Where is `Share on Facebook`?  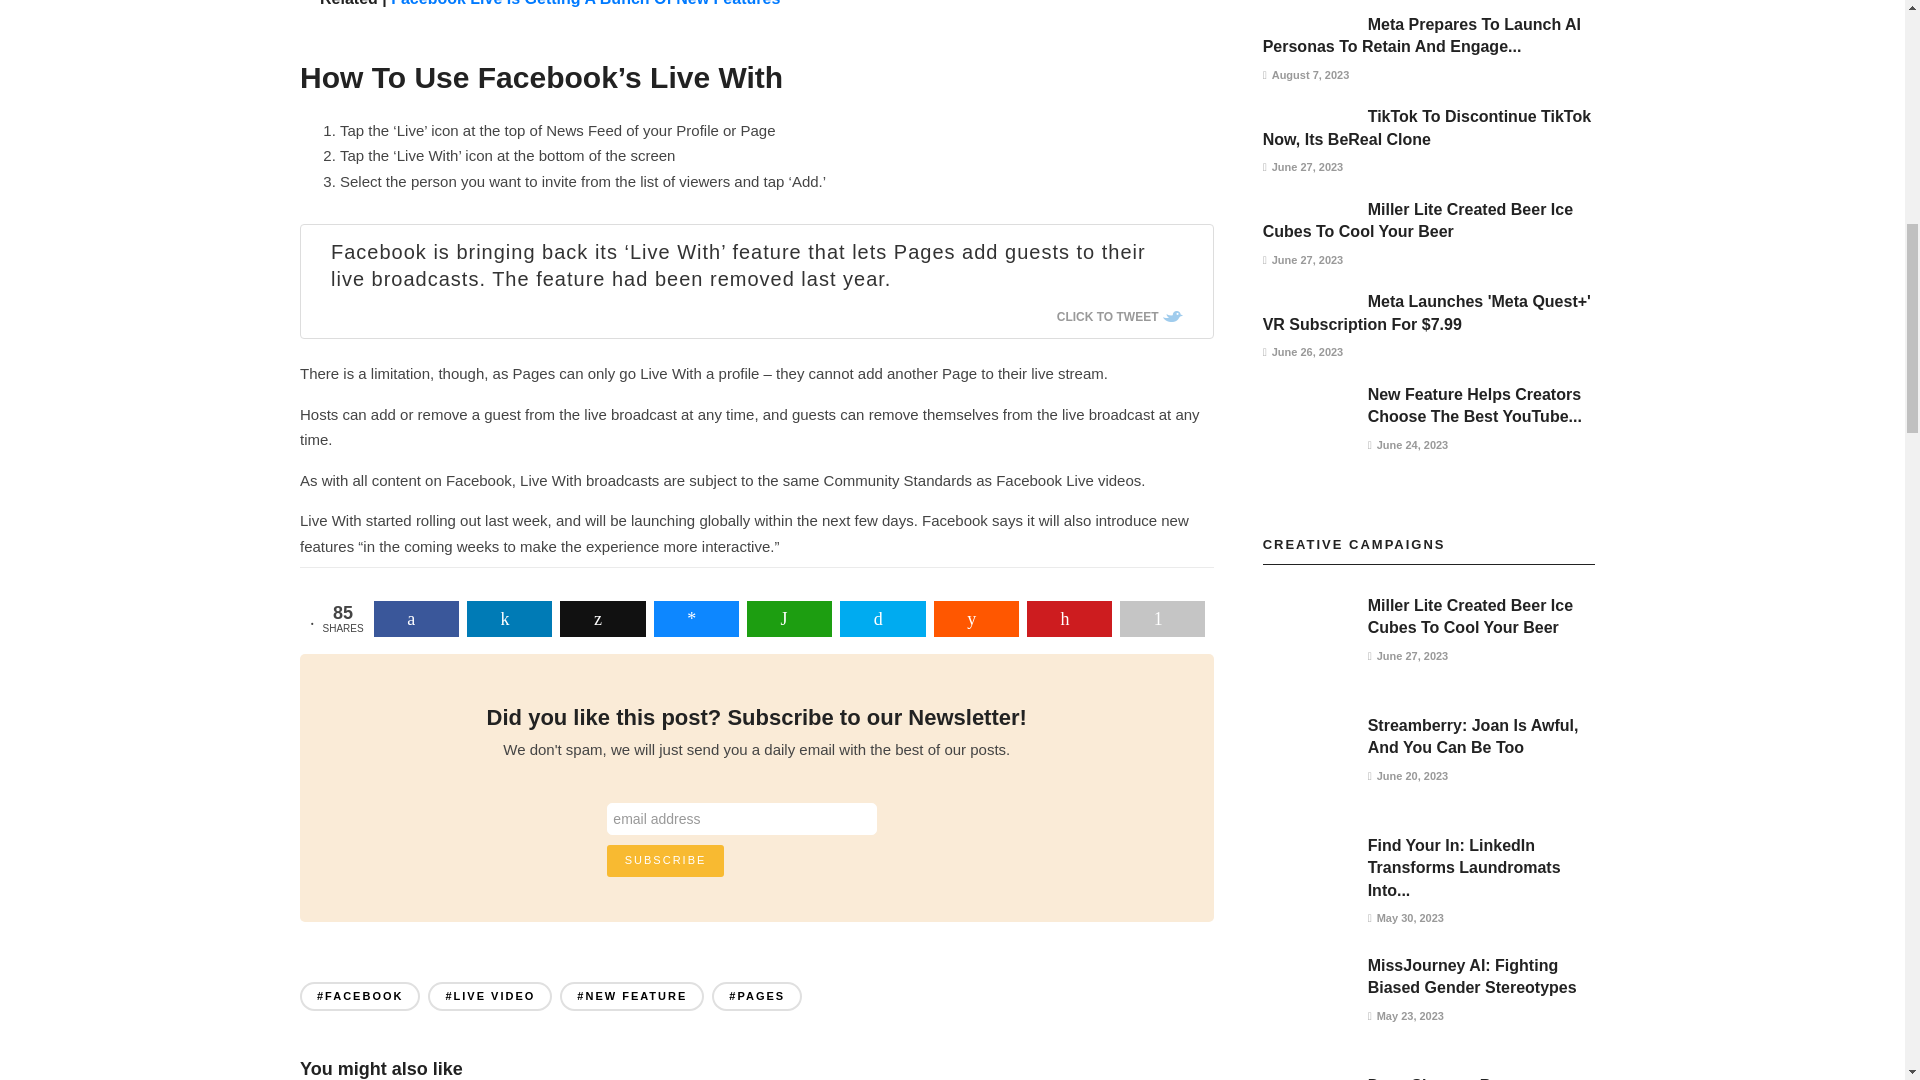 Share on Facebook is located at coordinates (416, 618).